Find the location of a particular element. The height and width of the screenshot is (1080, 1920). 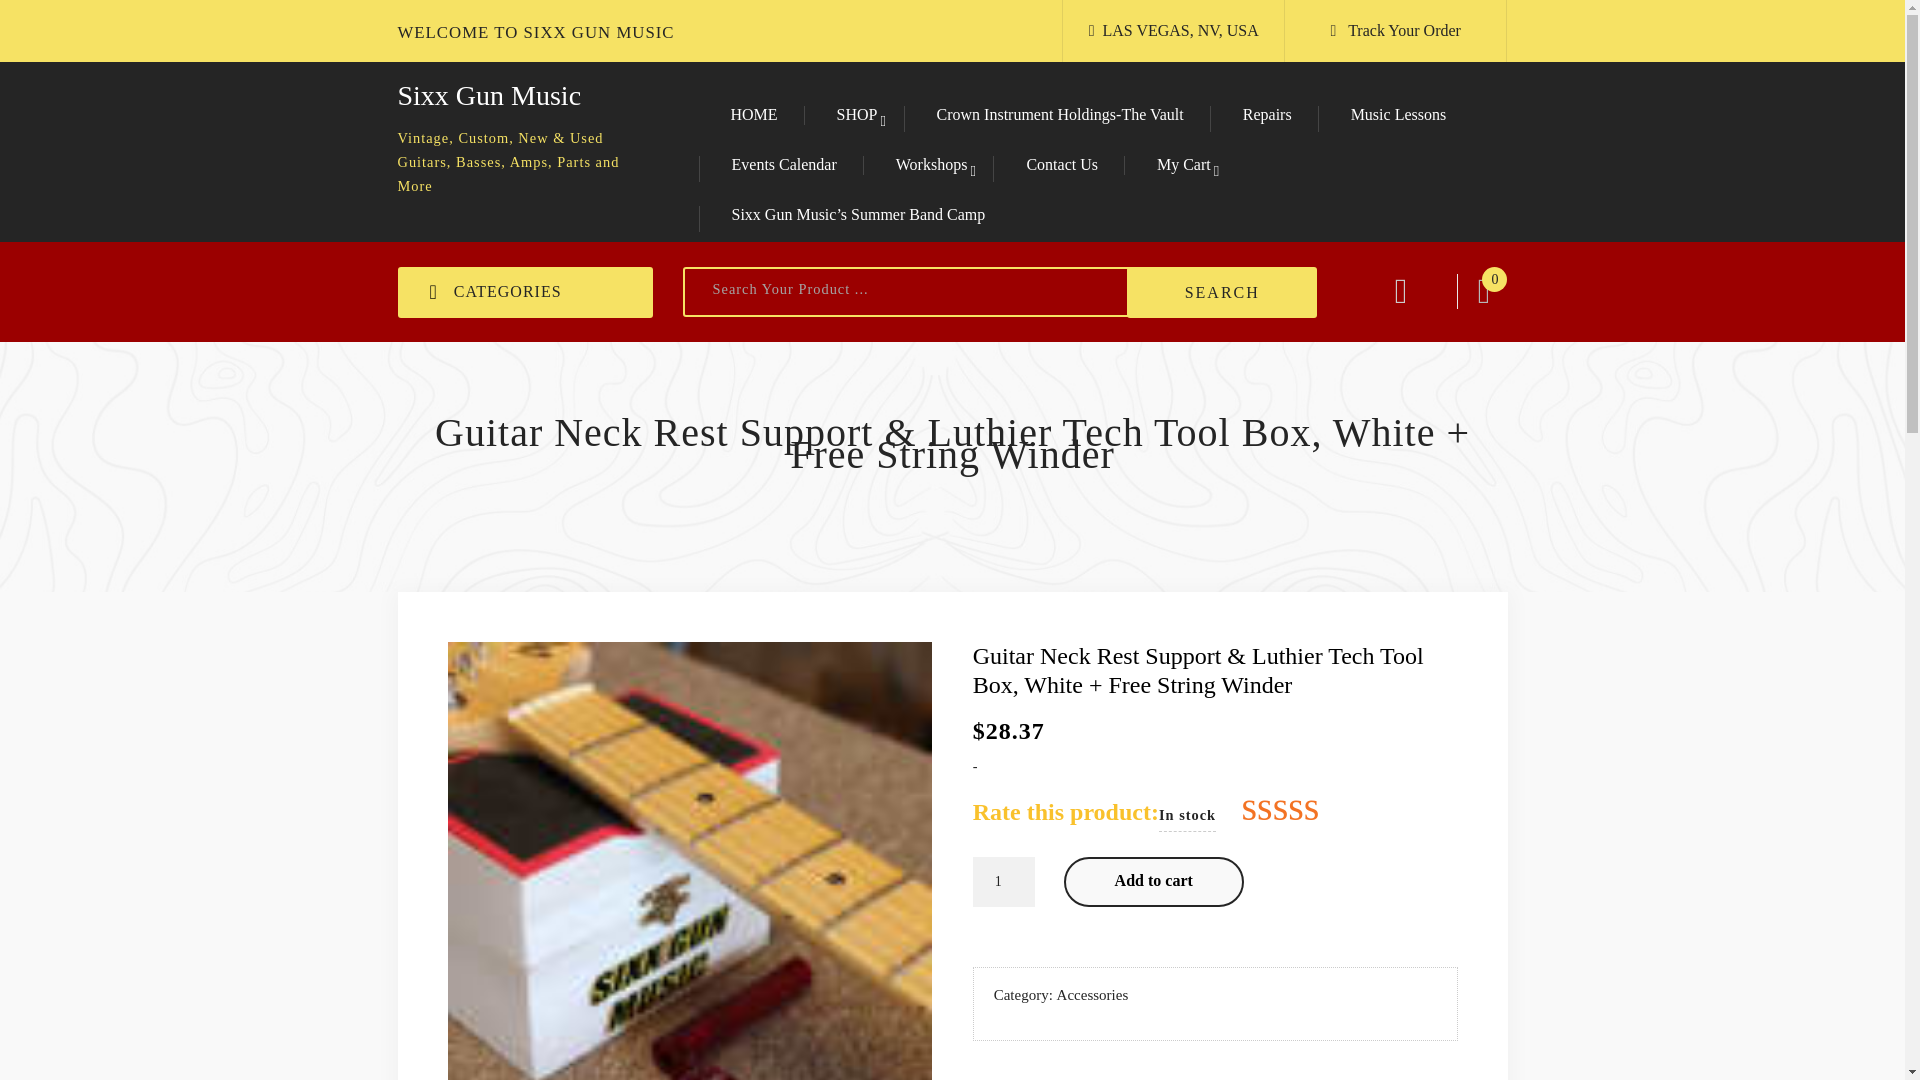

Events Calendar is located at coordinates (784, 168).